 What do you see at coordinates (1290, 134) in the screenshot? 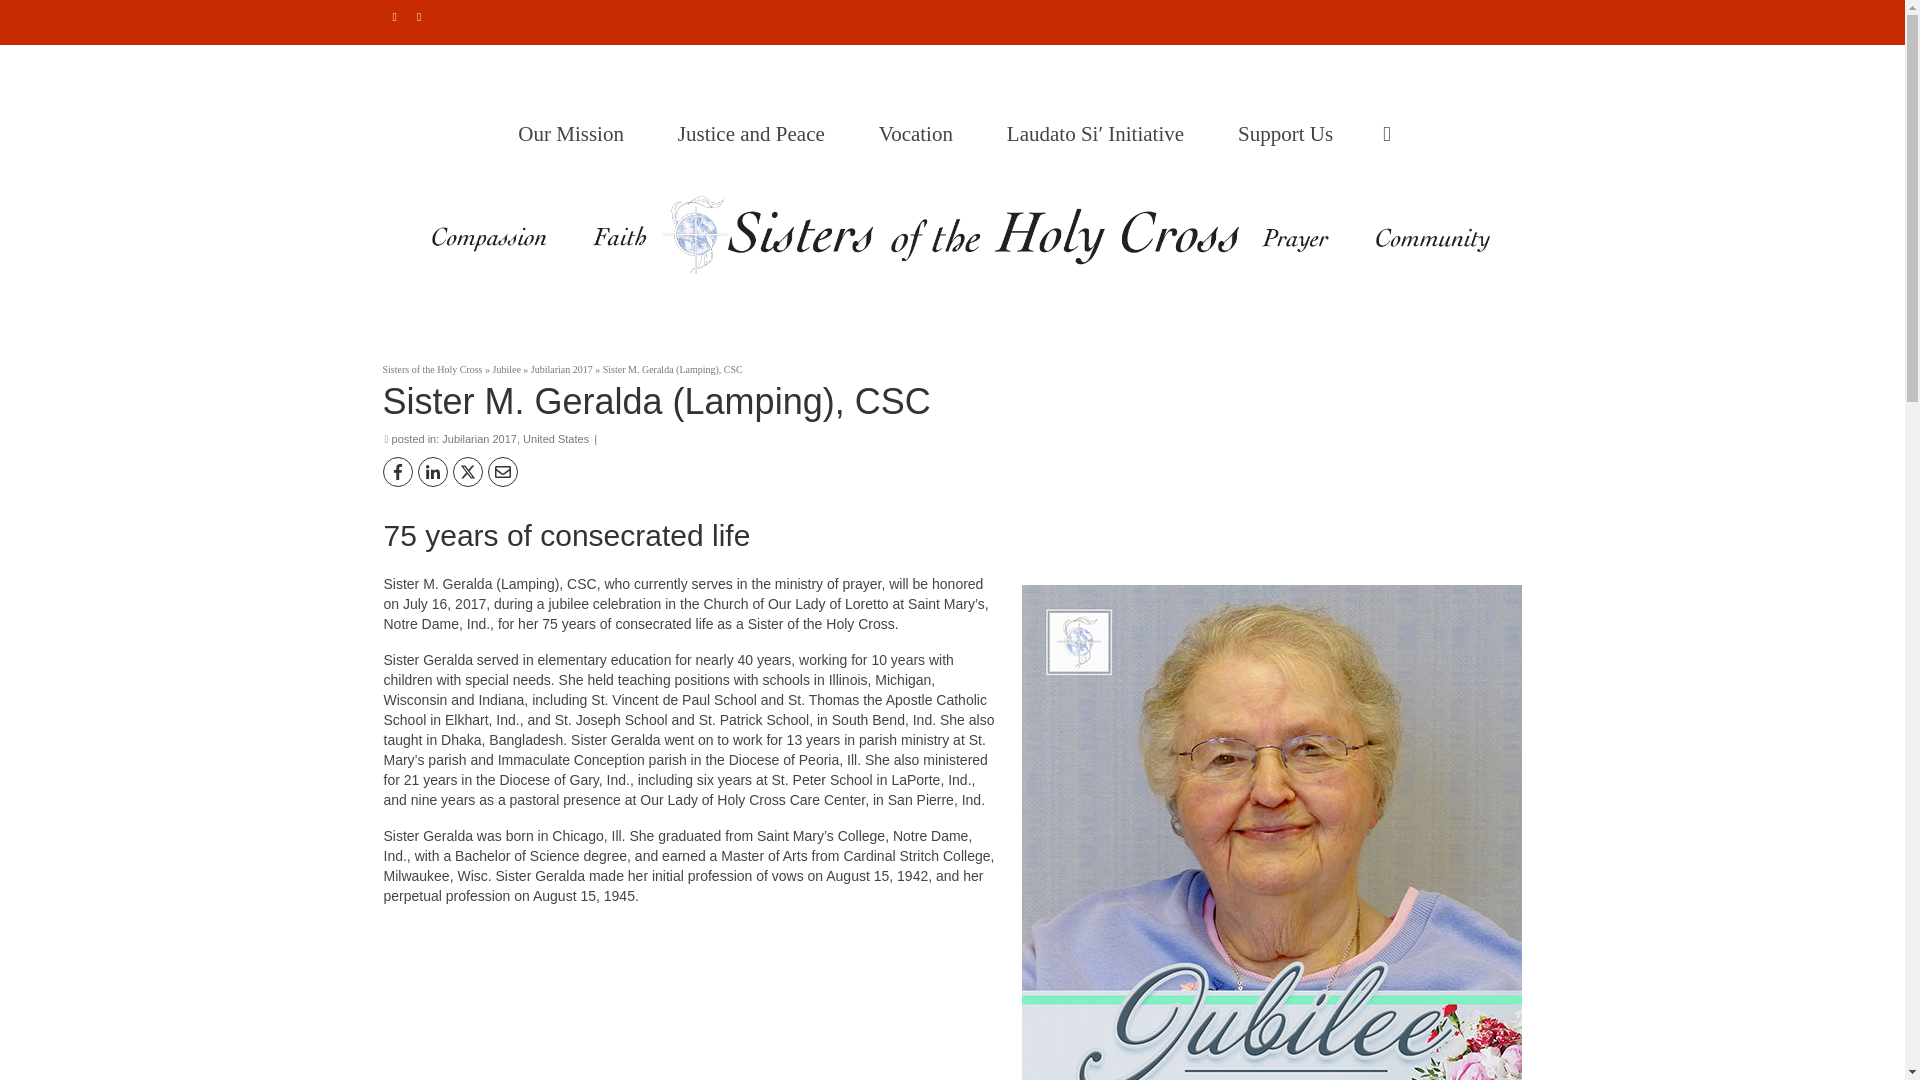
I see `Support Us` at bounding box center [1290, 134].